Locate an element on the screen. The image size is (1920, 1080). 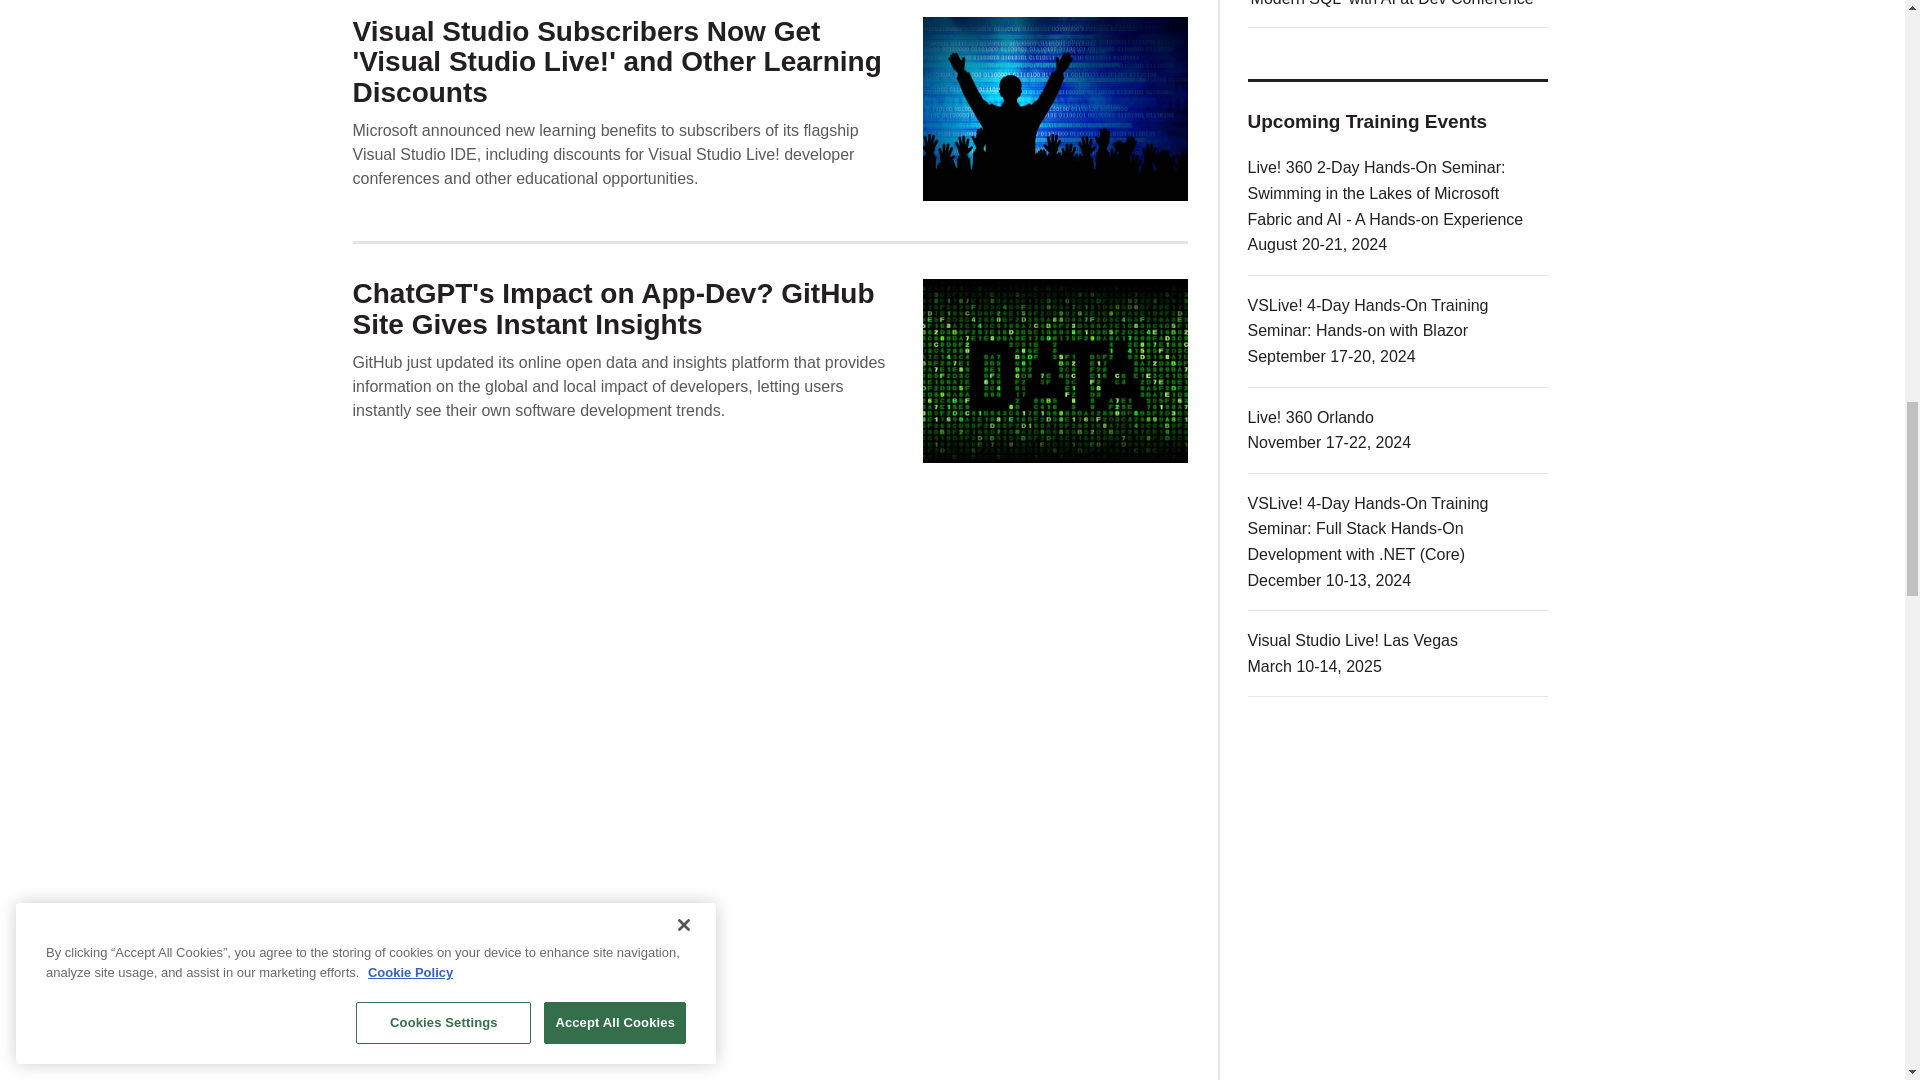
3rd party ad content is located at coordinates (1398, 872).